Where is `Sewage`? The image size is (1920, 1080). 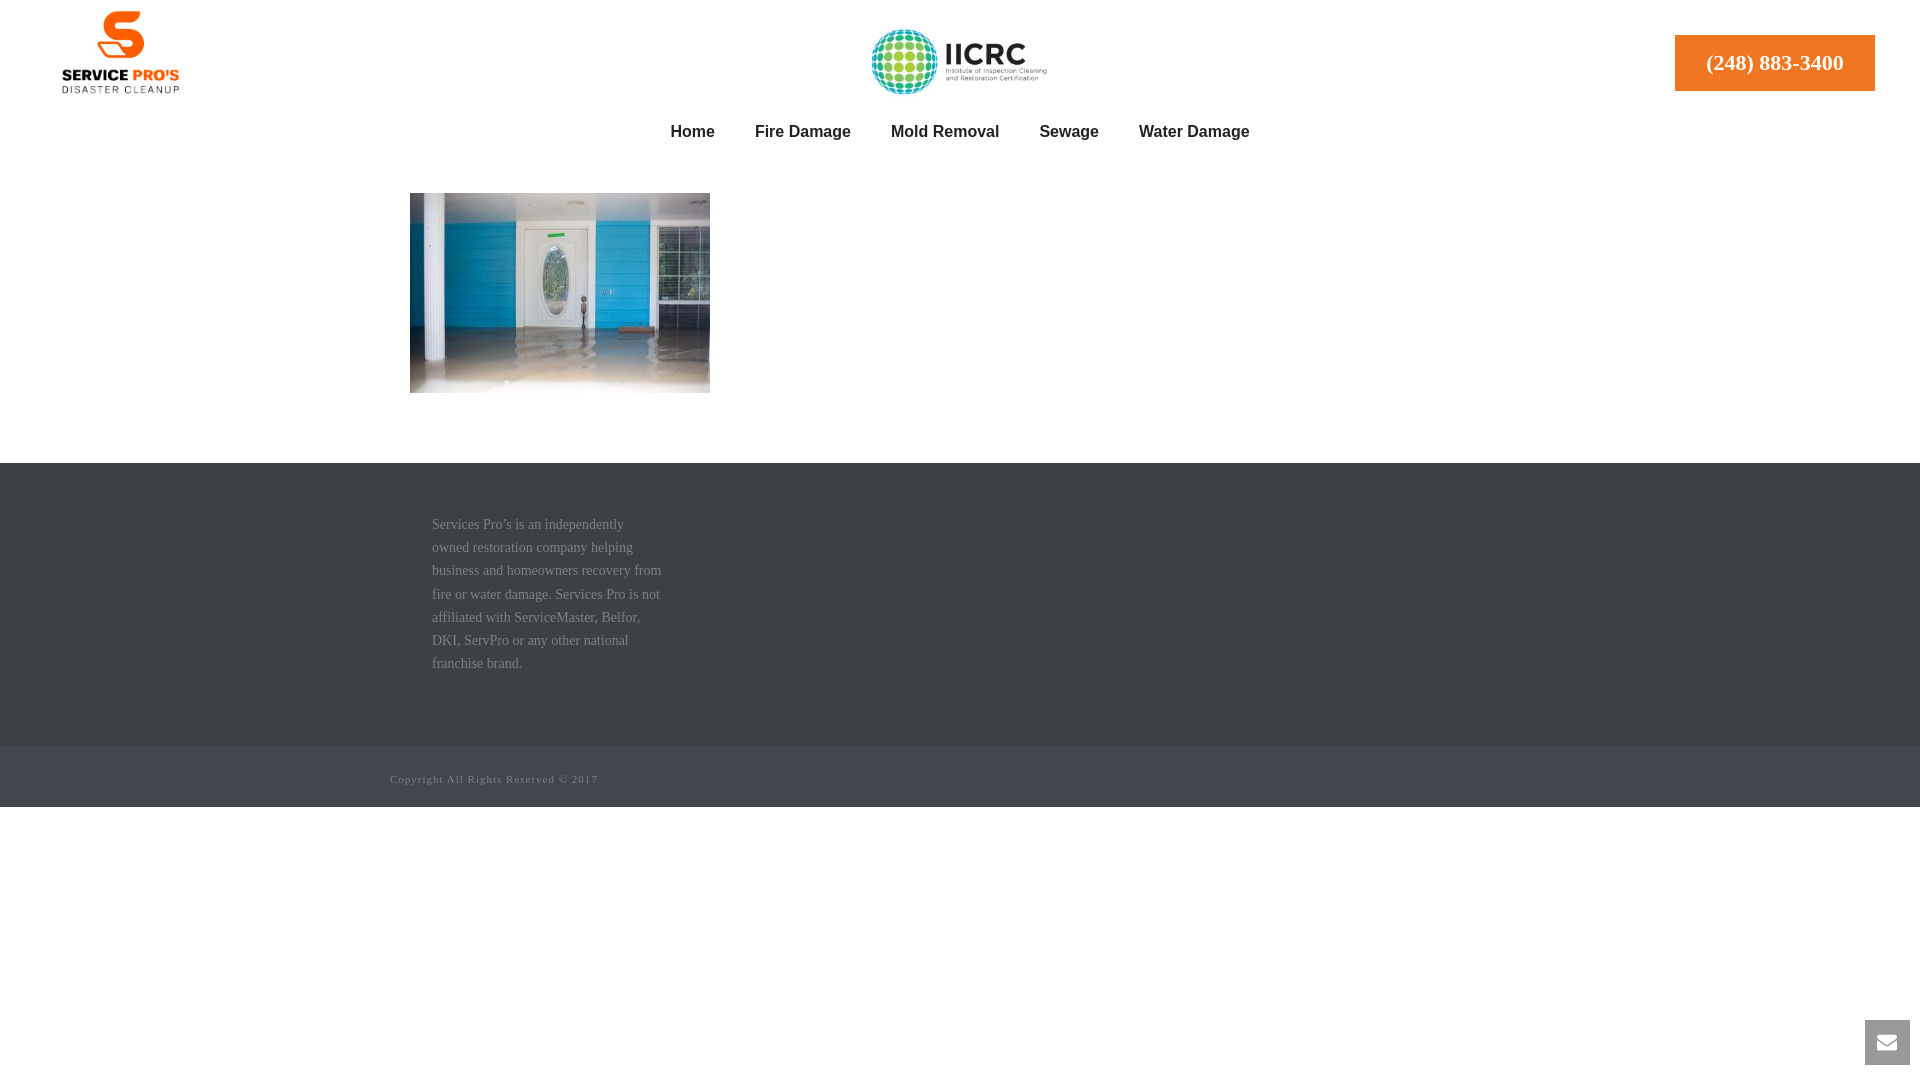 Sewage is located at coordinates (1069, 128).